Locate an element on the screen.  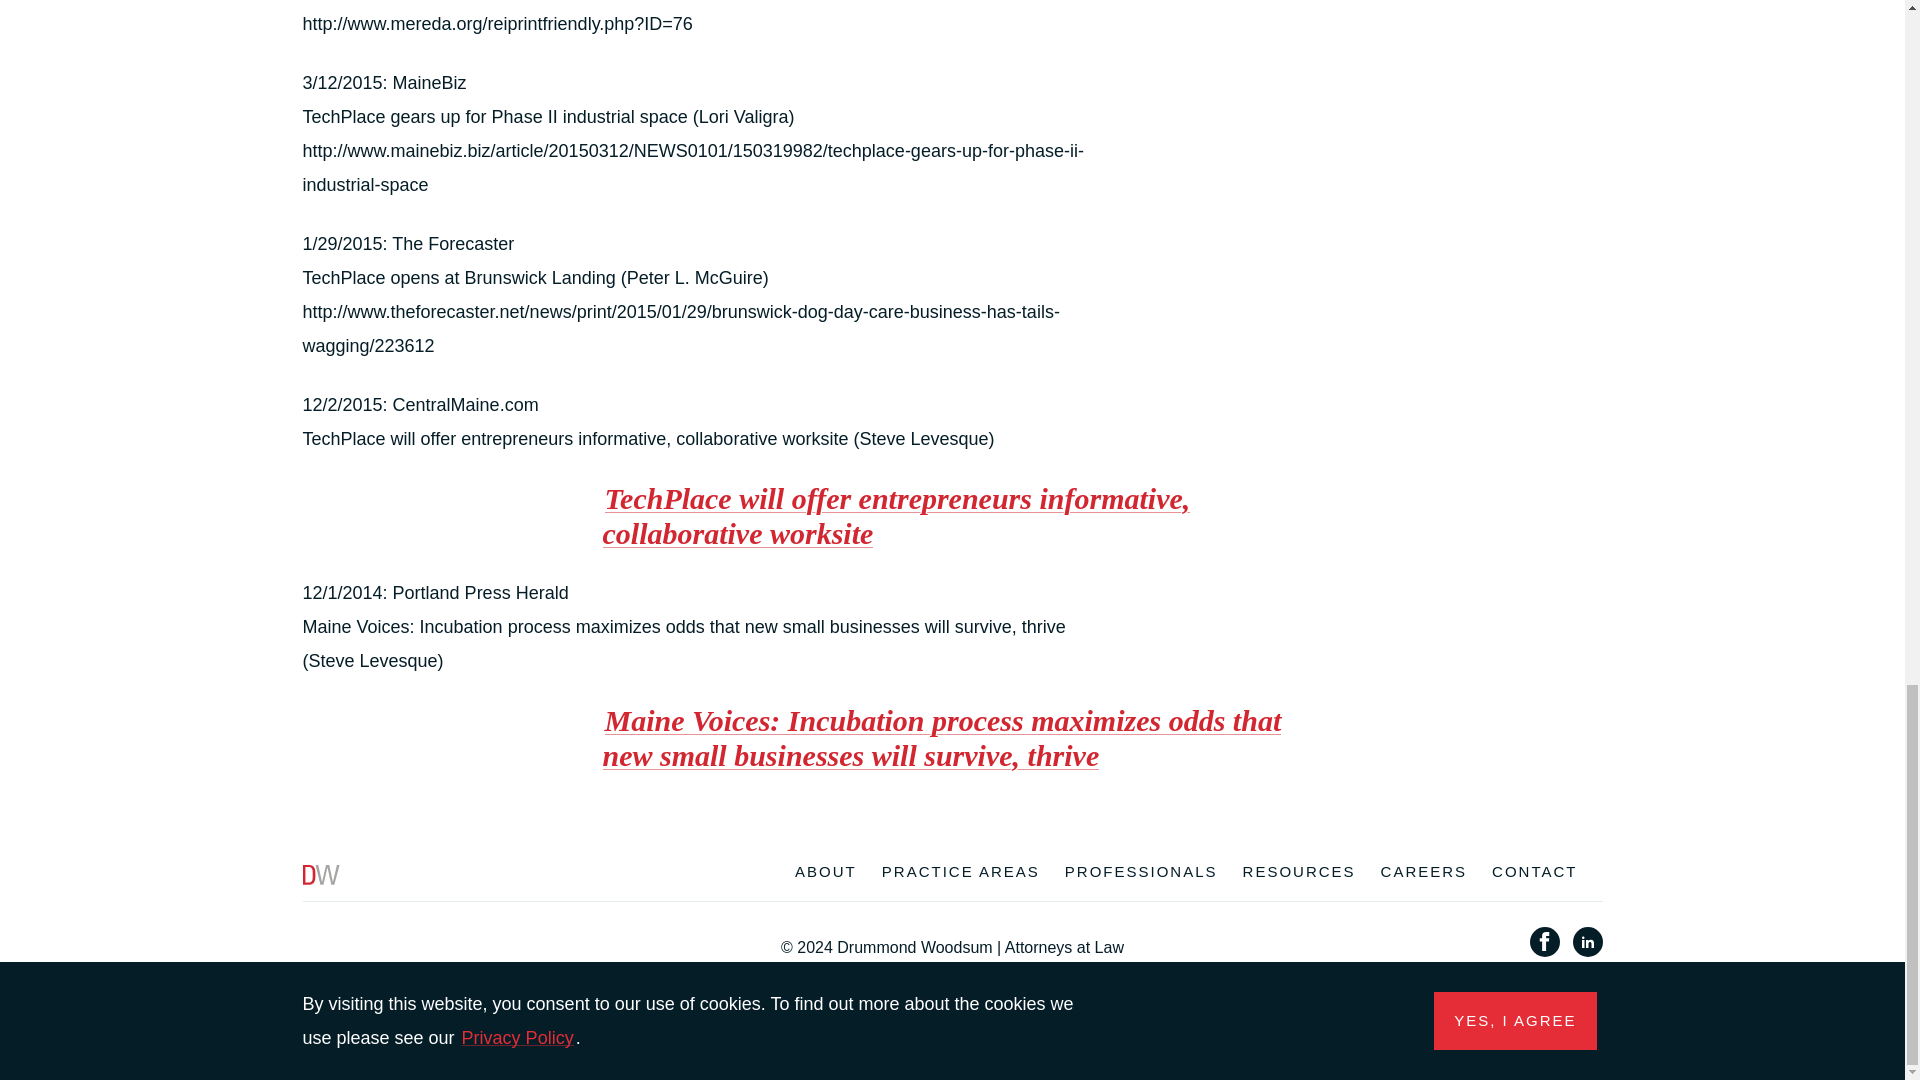
Privacy Statement is located at coordinates (829, 969).